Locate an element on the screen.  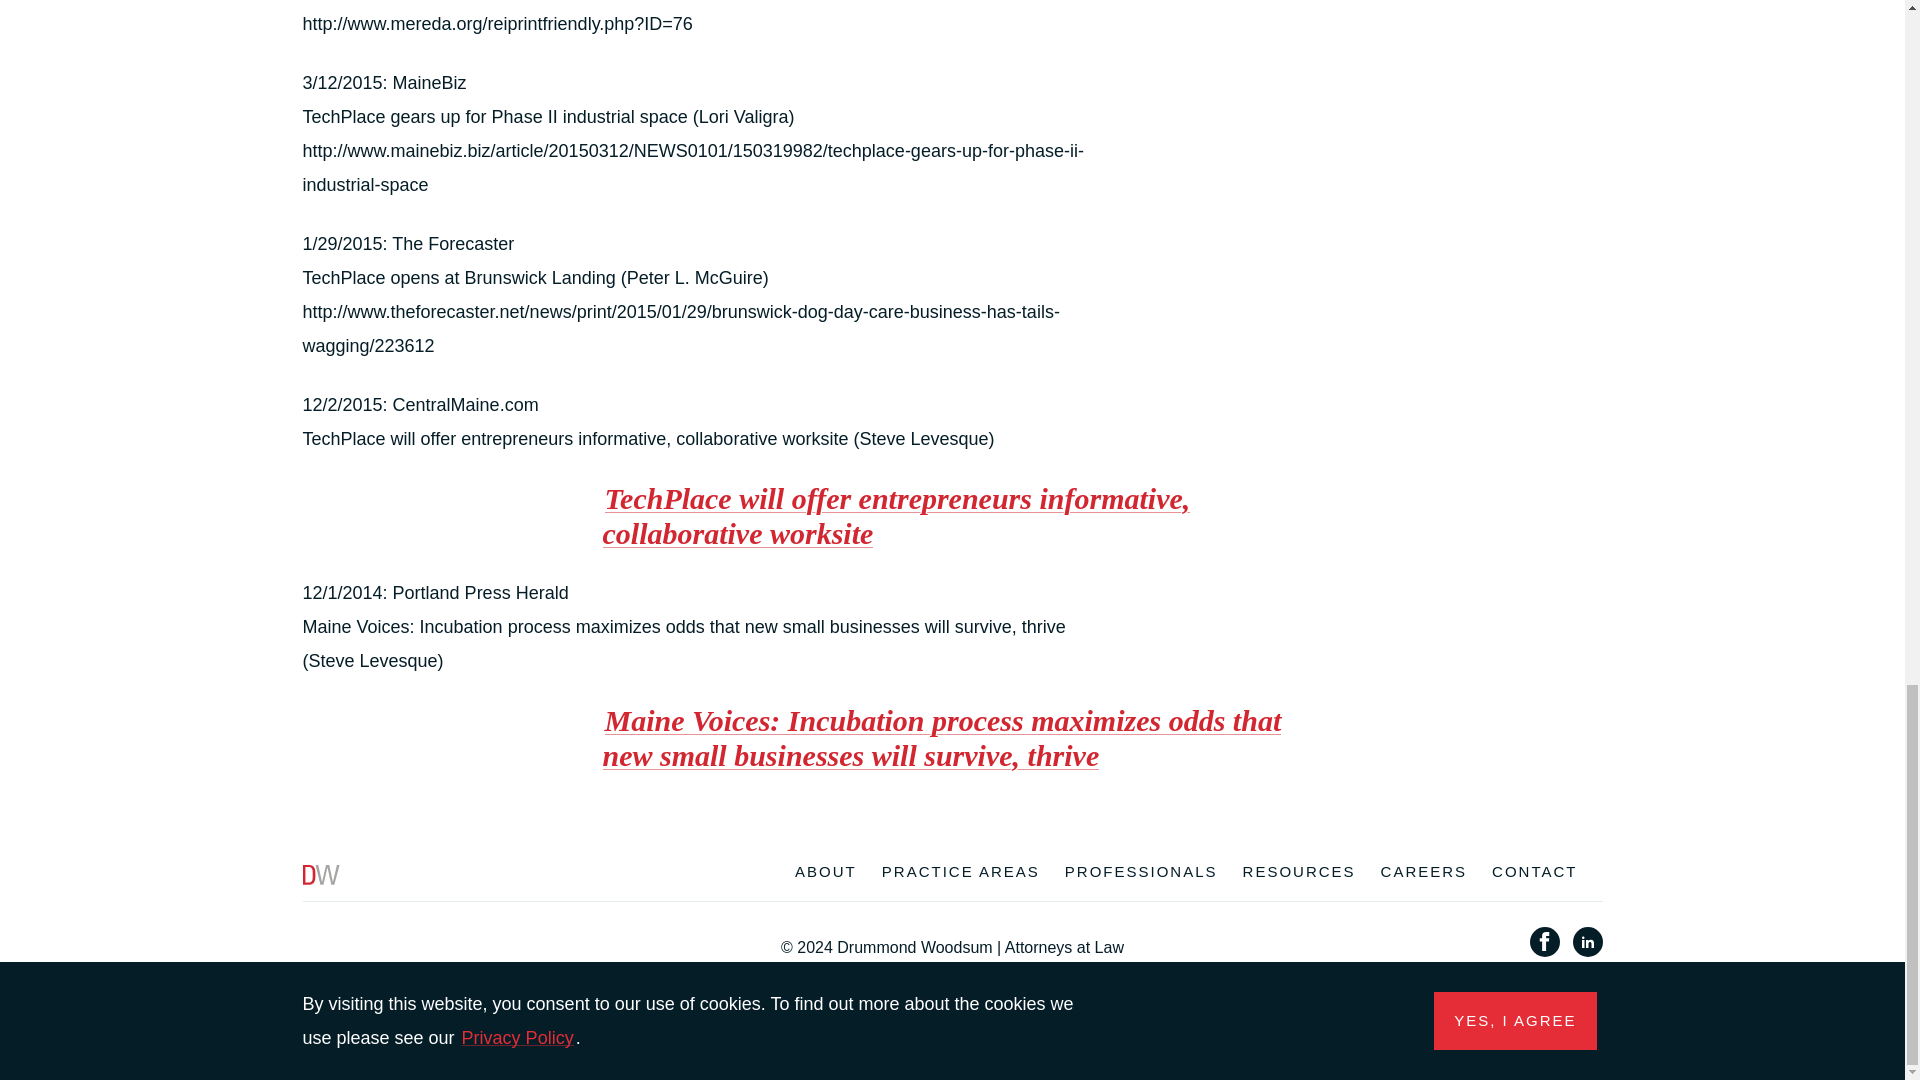
Privacy Statement is located at coordinates (829, 969).